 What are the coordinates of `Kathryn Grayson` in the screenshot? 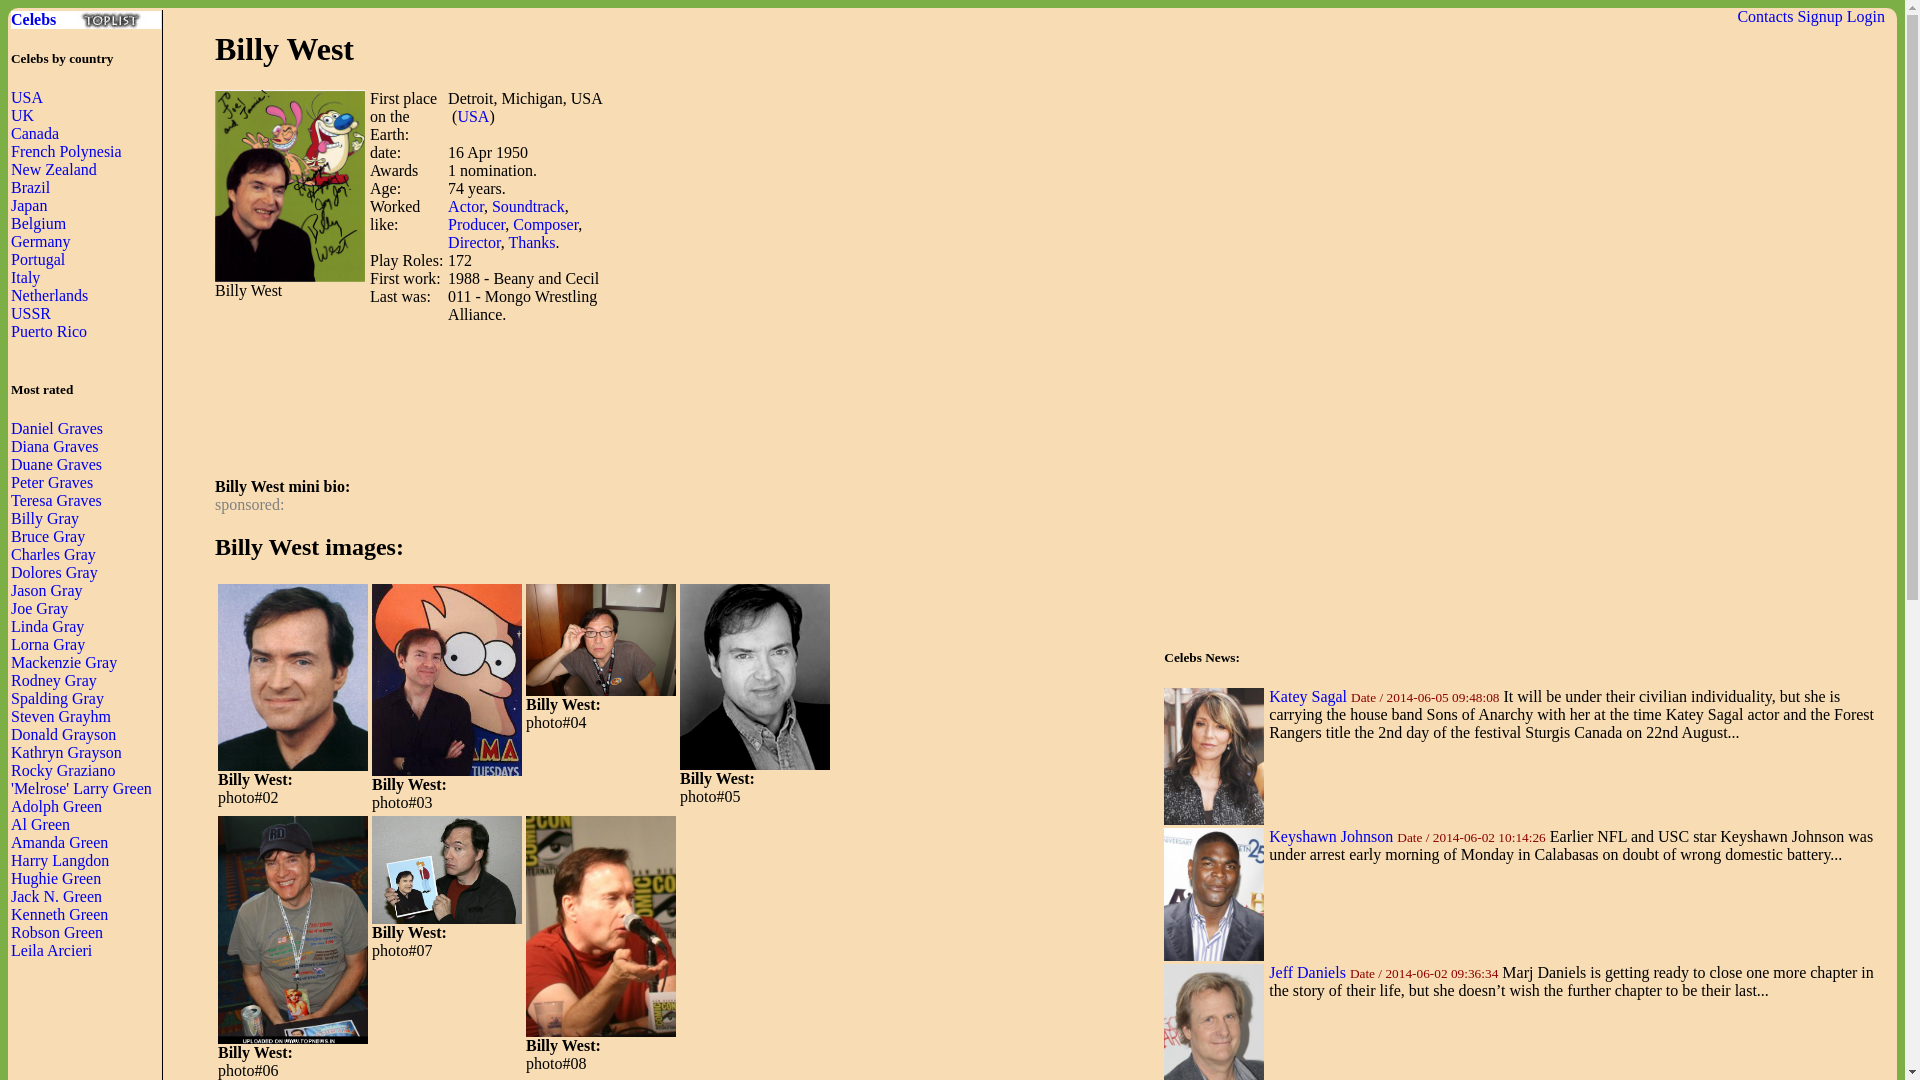 It's located at (66, 752).